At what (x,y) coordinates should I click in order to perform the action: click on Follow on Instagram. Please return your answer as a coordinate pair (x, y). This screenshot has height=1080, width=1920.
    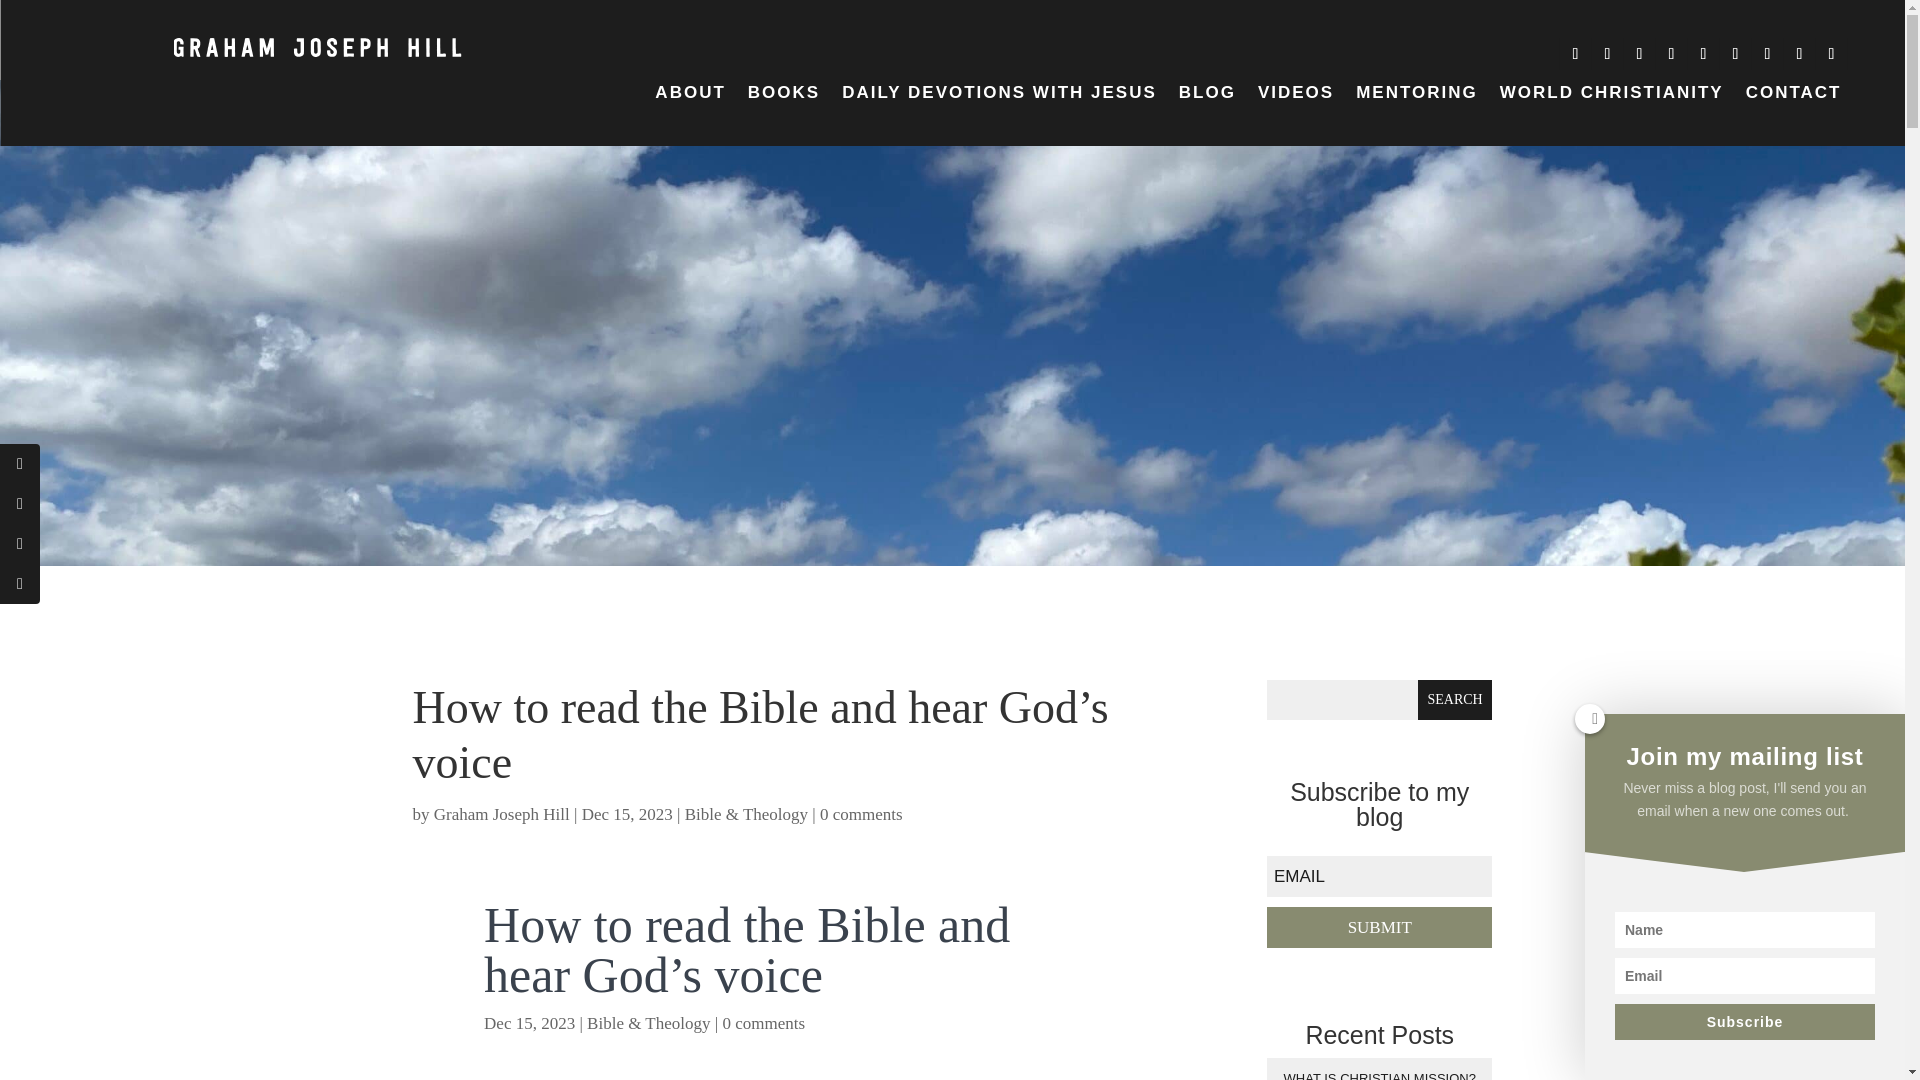
    Looking at the image, I should click on (1638, 54).